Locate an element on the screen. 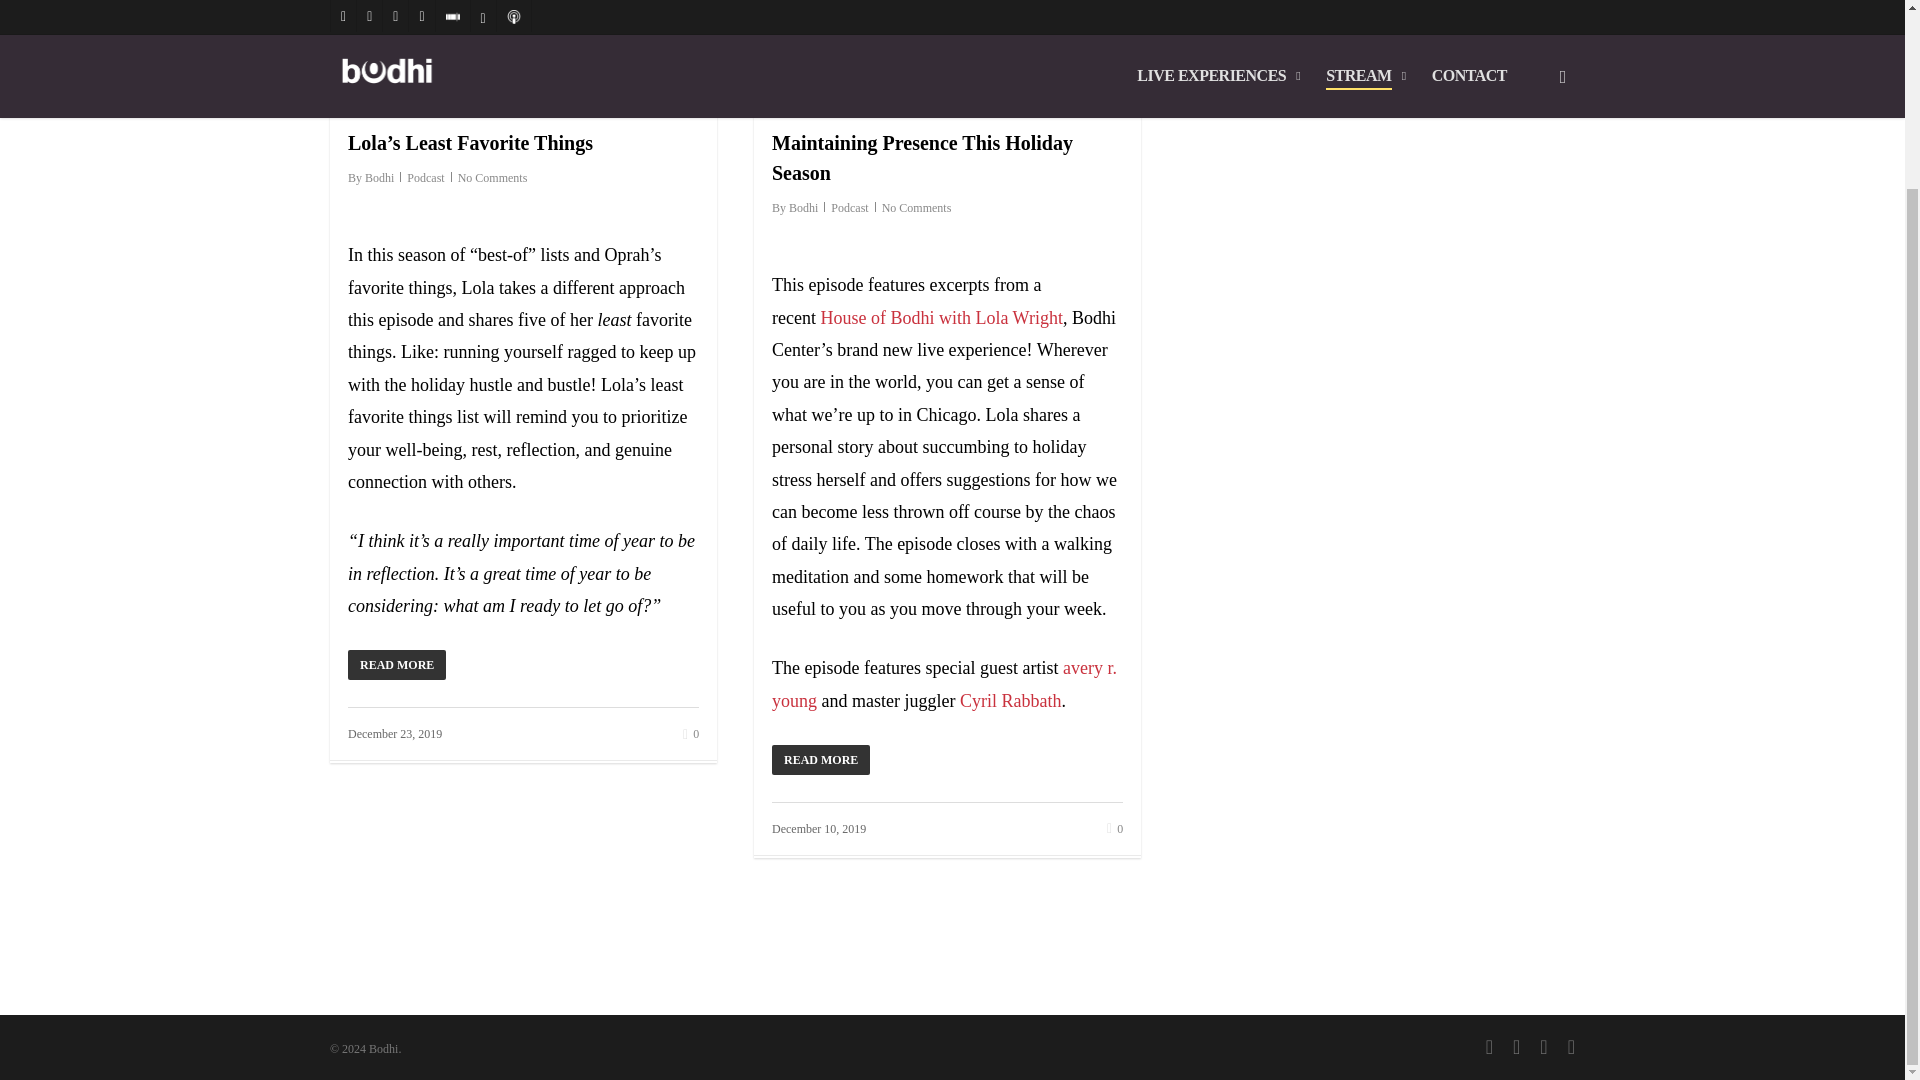 Image resolution: width=1920 pixels, height=1080 pixels. No Comments is located at coordinates (916, 207).